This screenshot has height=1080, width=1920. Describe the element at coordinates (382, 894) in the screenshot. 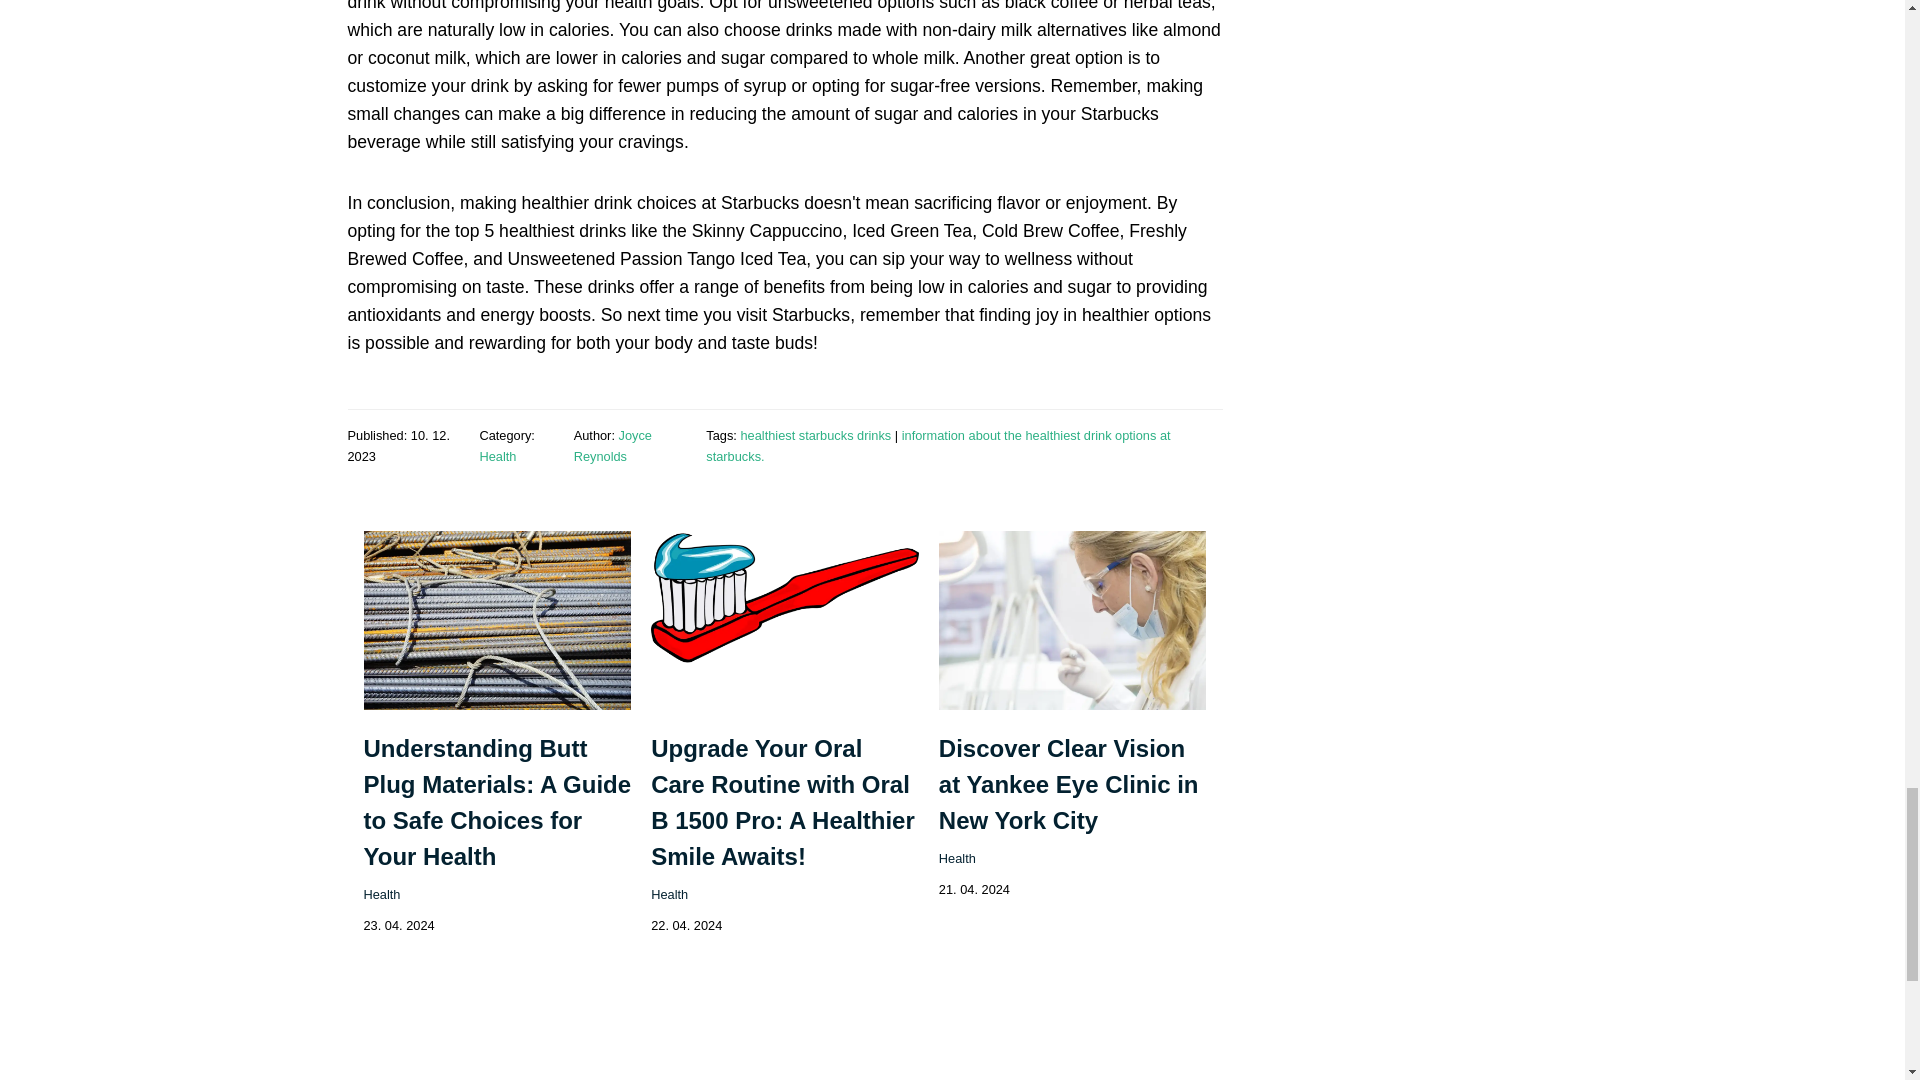

I see `Health` at that location.